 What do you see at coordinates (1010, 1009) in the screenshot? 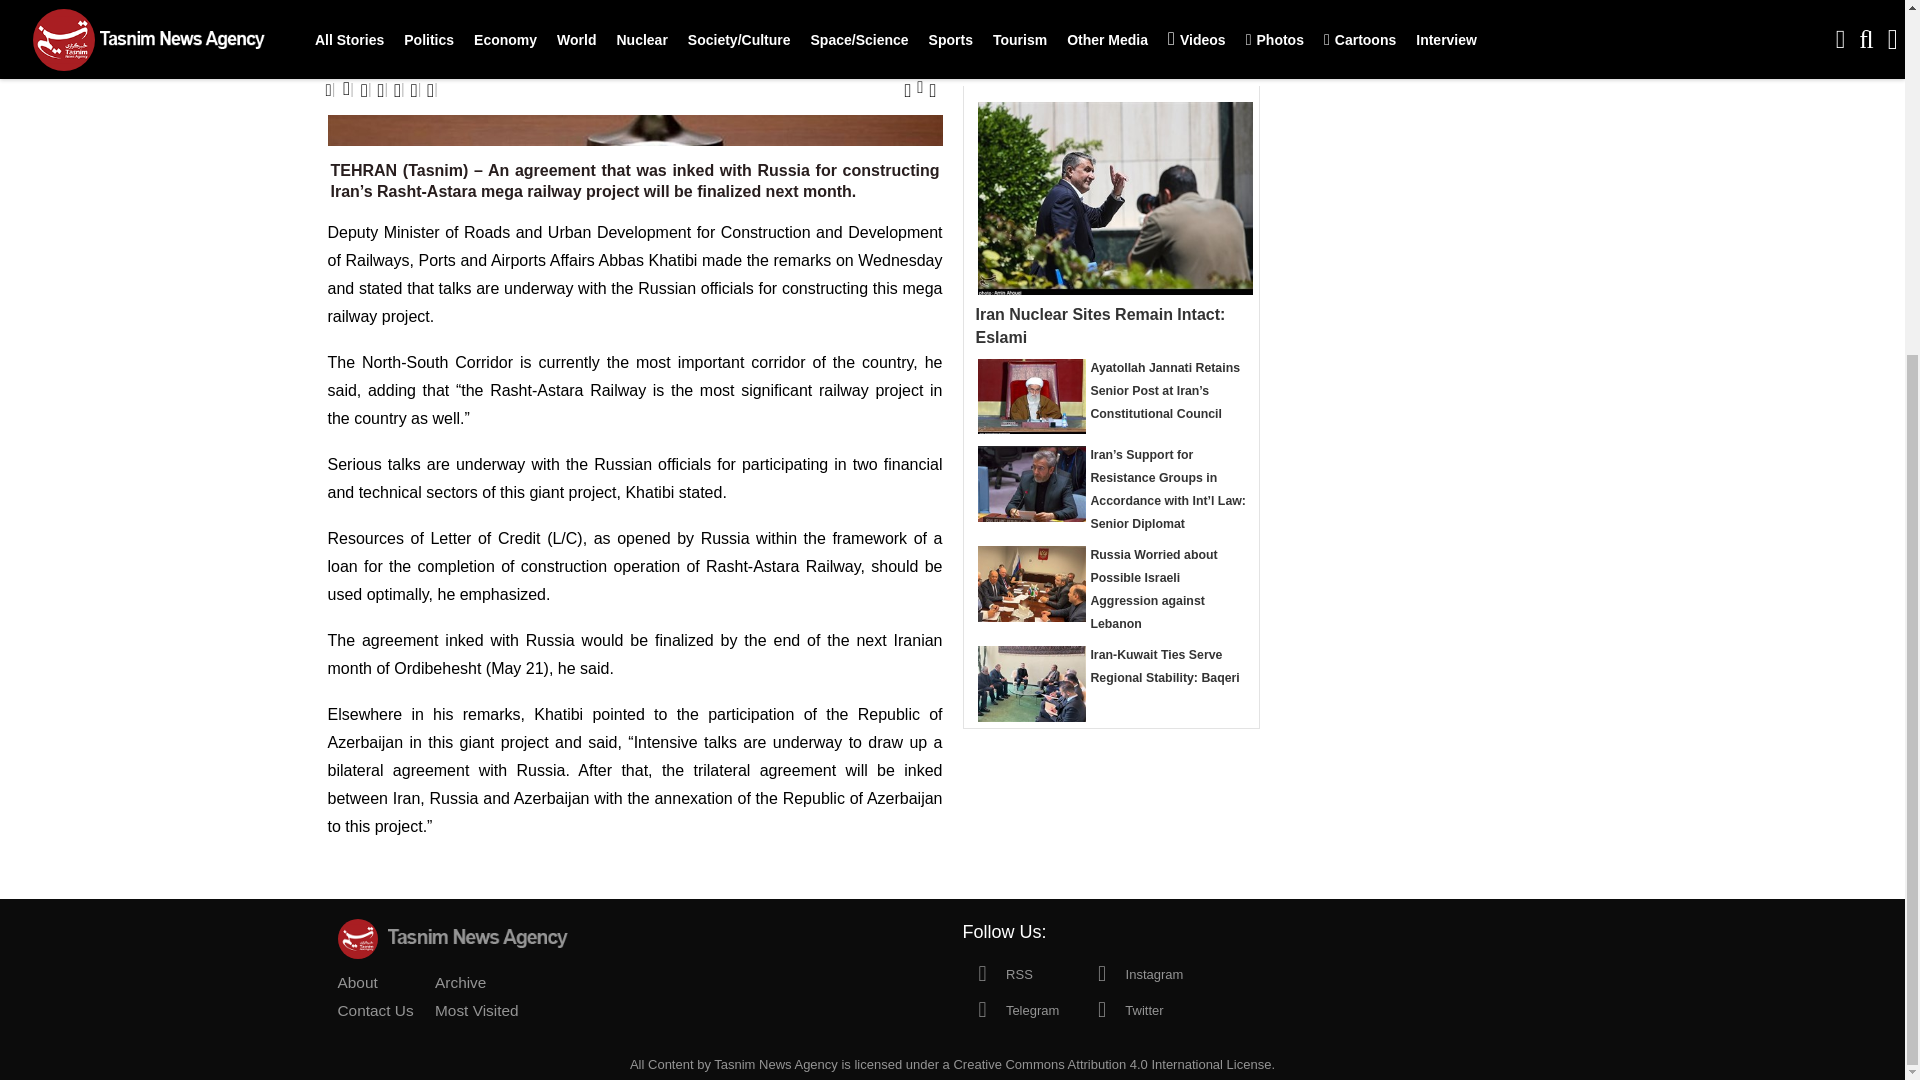
I see `Telegram` at bounding box center [1010, 1009].